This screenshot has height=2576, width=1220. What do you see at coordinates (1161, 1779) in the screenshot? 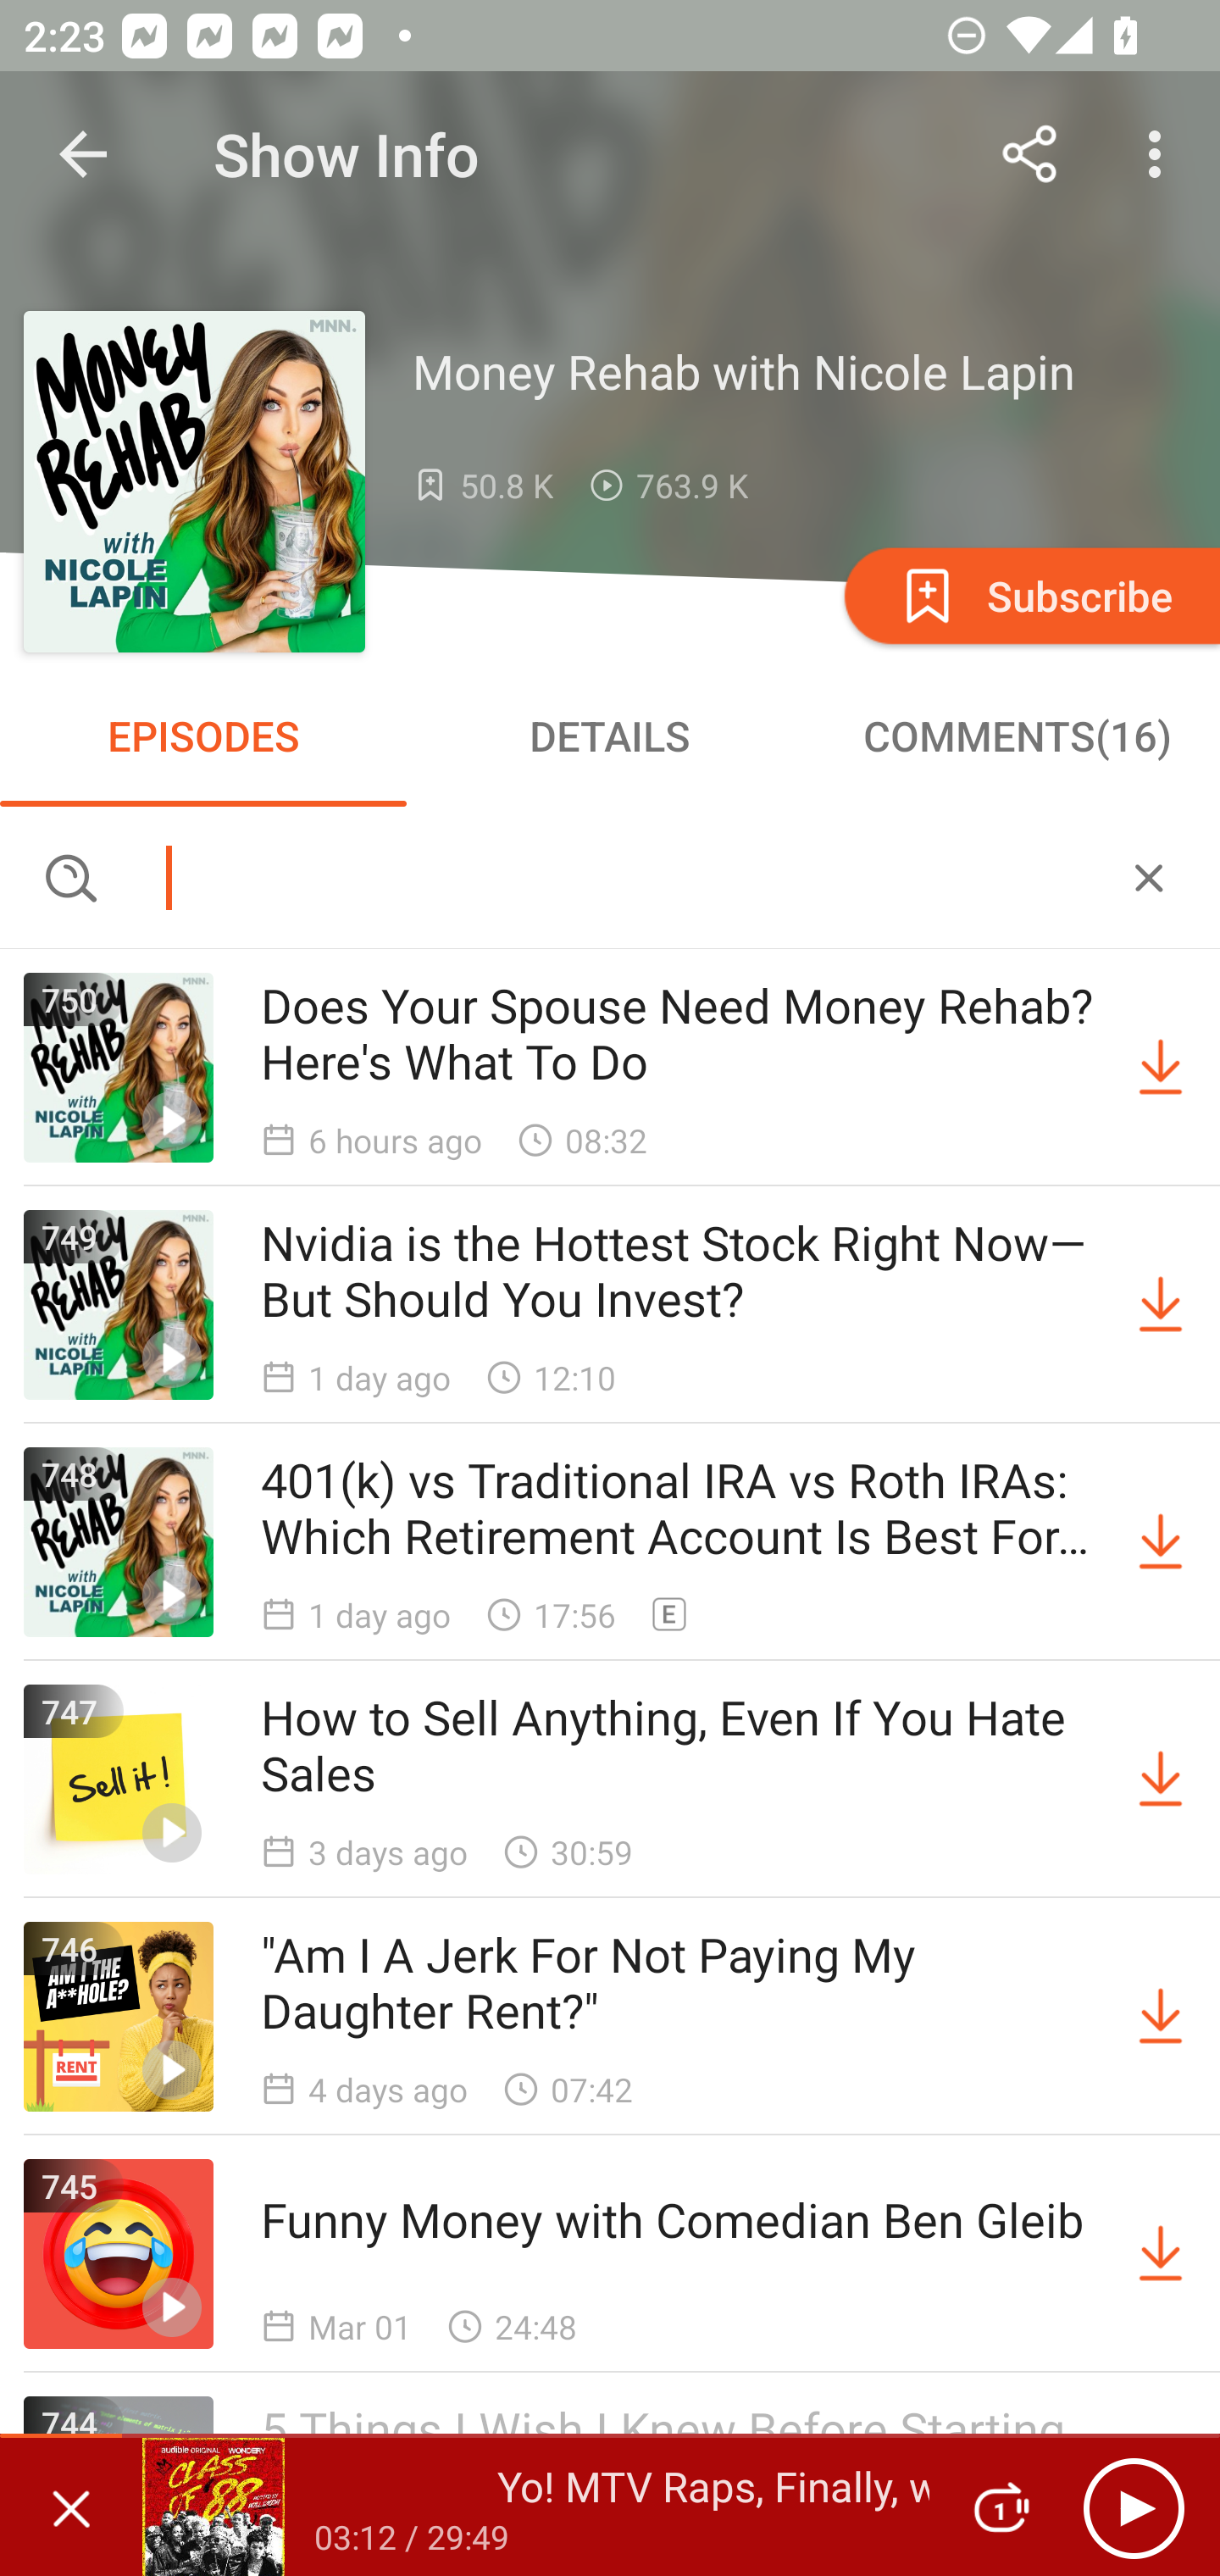
I see `Download` at bounding box center [1161, 1779].